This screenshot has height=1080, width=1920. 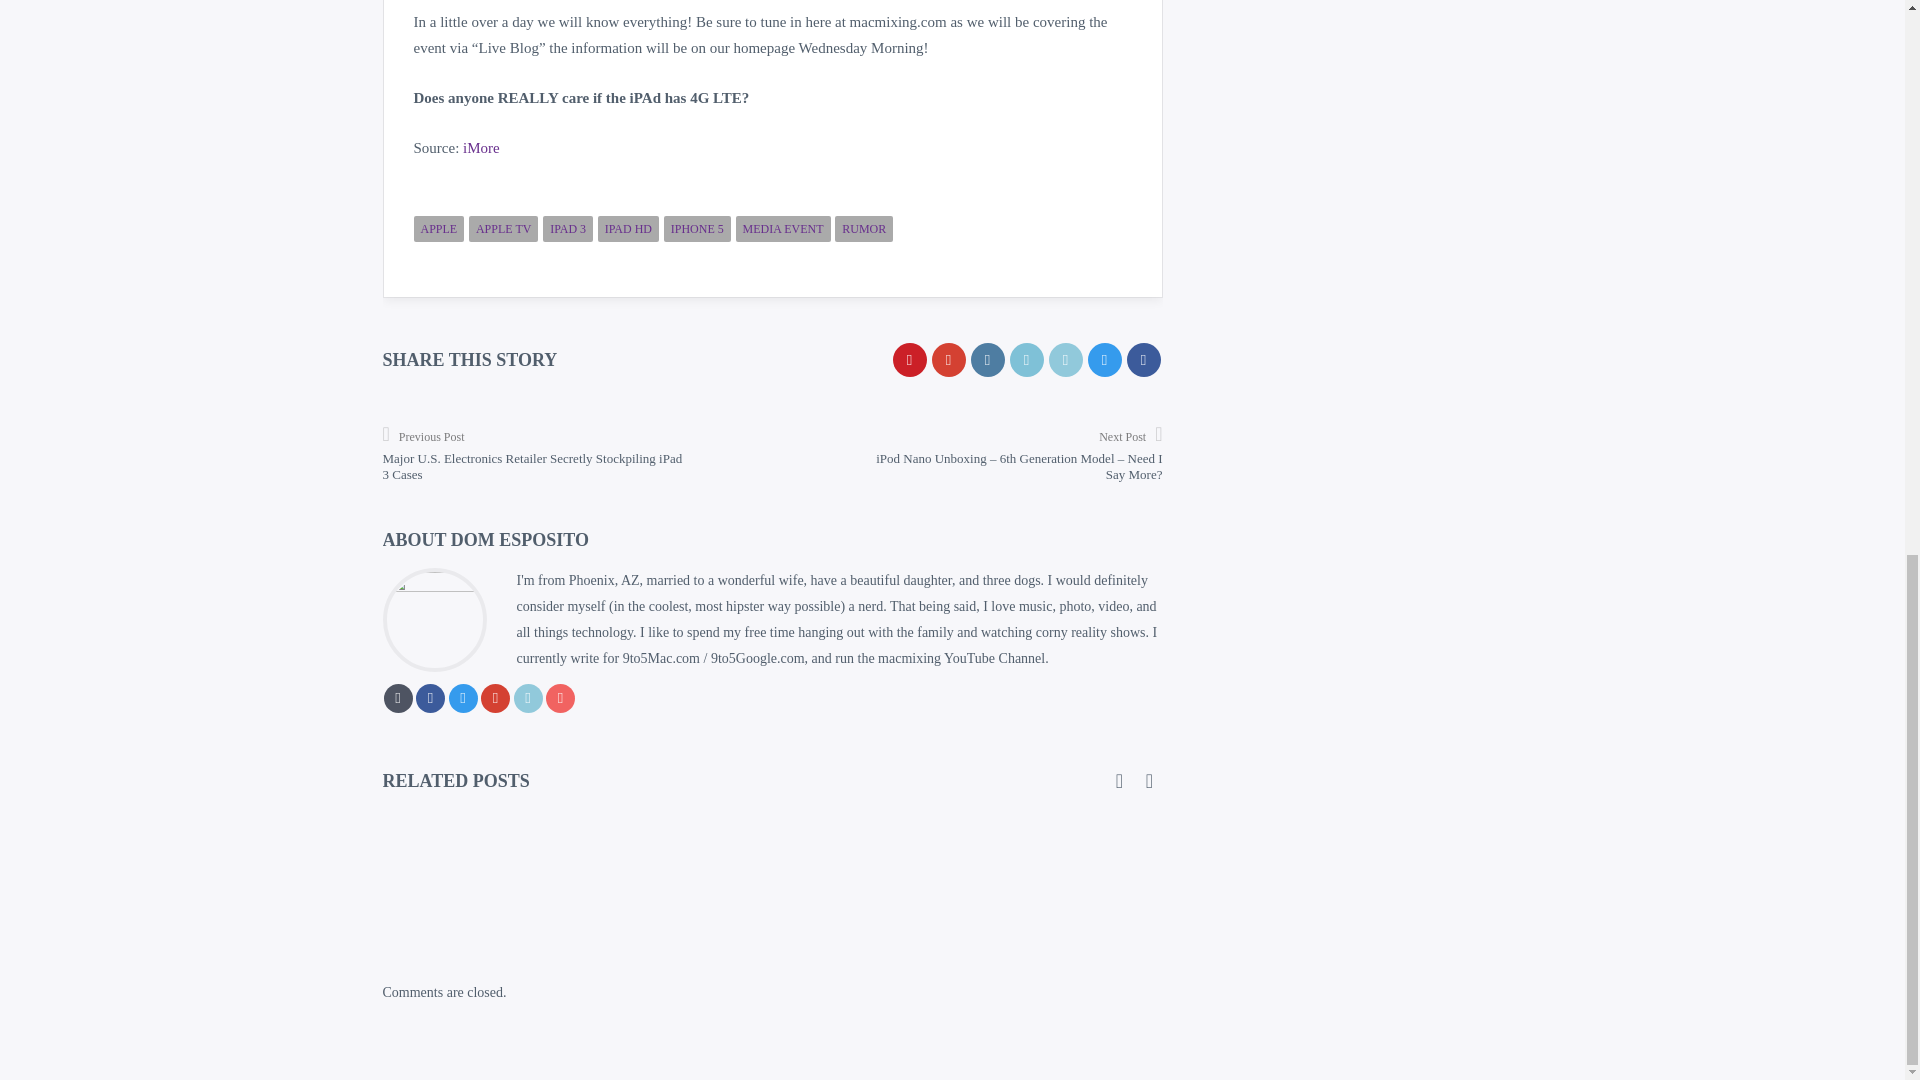 What do you see at coordinates (1104, 360) in the screenshot?
I see `twitter` at bounding box center [1104, 360].